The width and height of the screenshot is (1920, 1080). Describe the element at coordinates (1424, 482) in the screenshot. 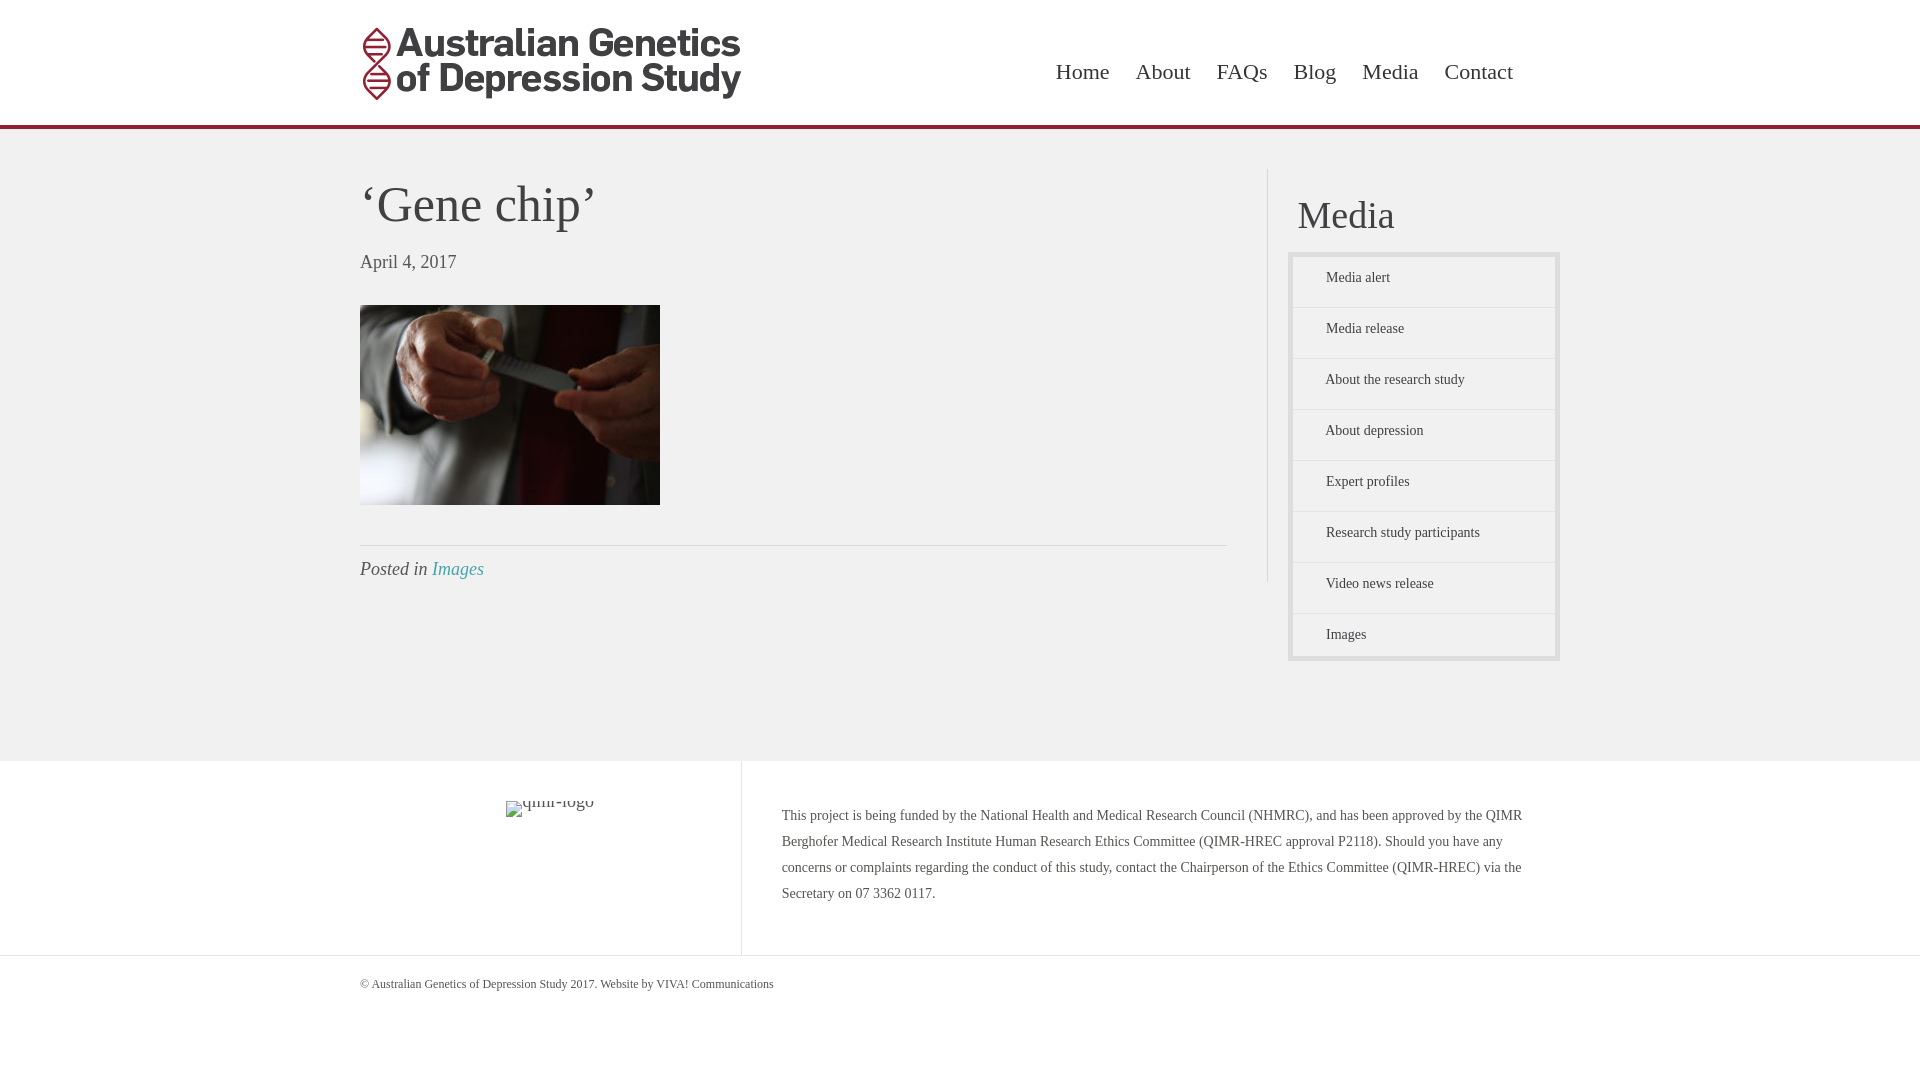

I see `Expert profiles` at that location.